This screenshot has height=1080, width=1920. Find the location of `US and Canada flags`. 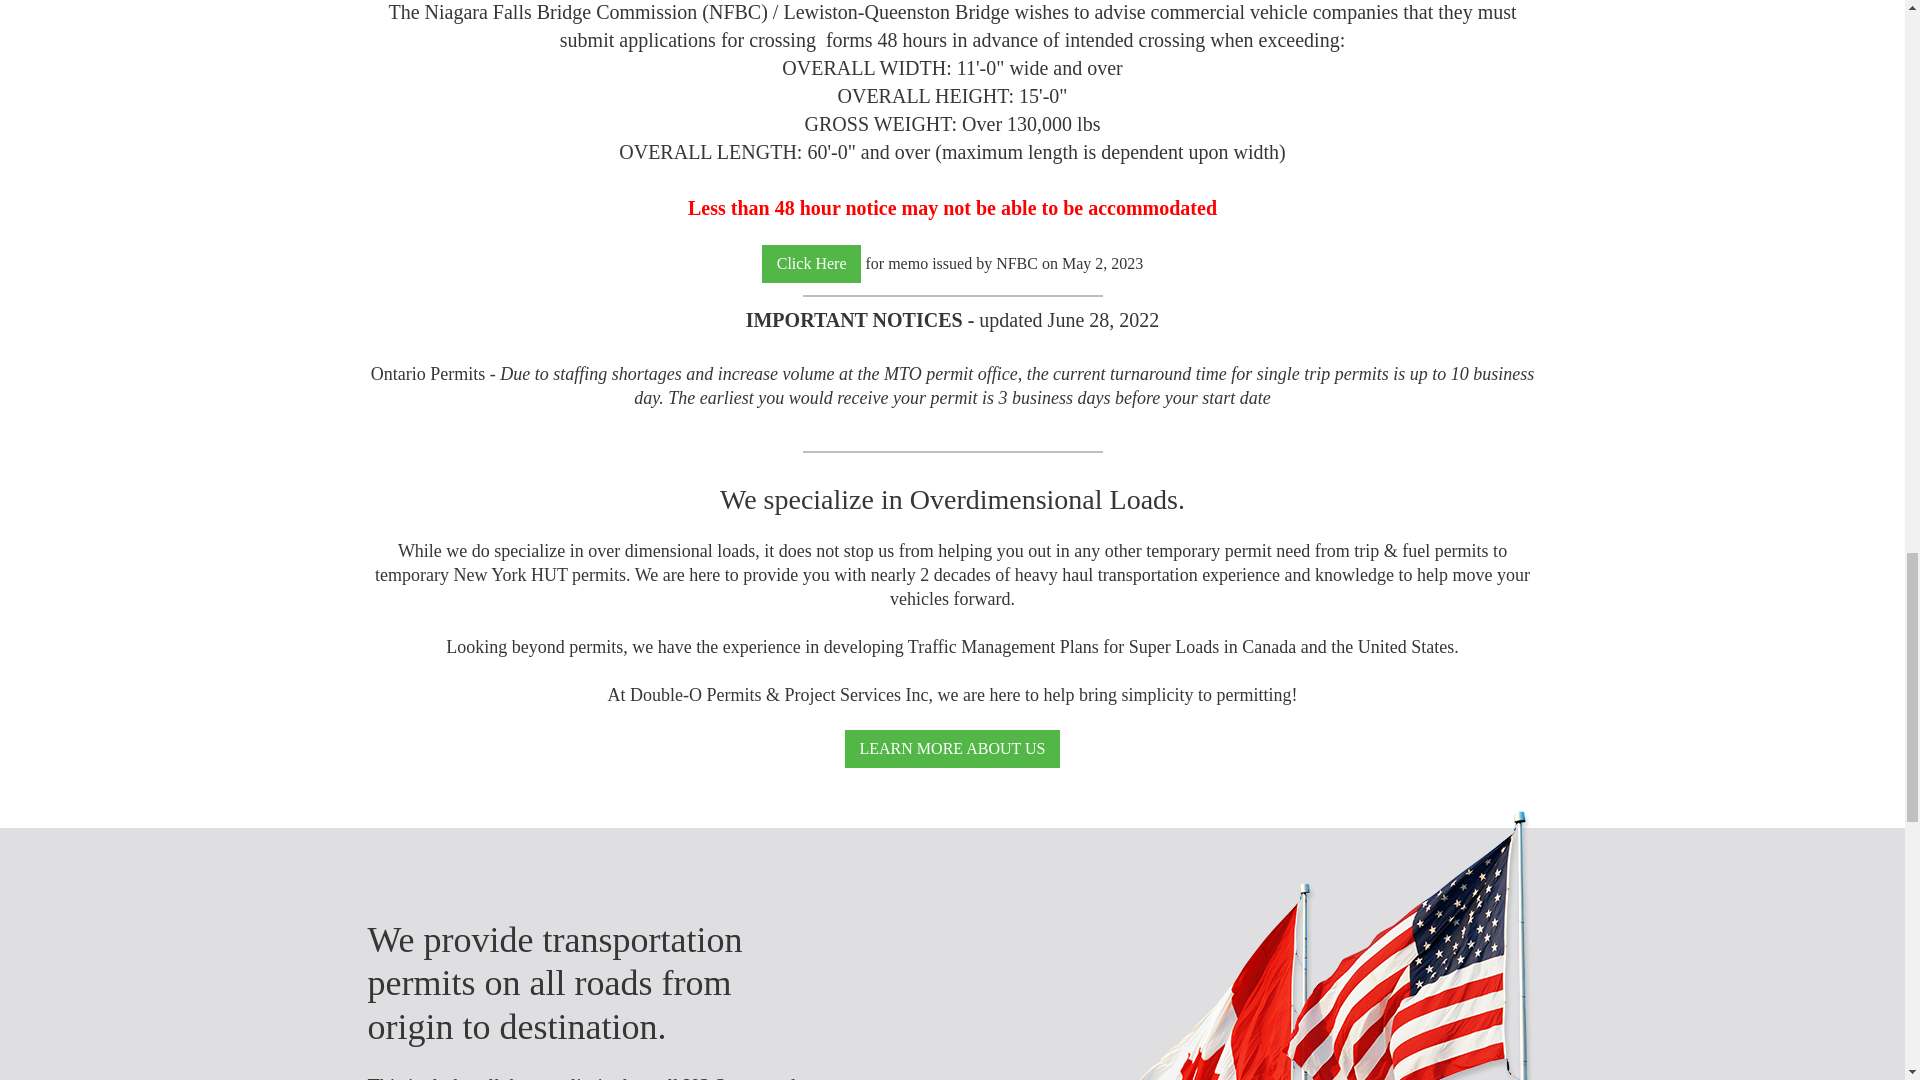

US and Canada flags is located at coordinates (1318, 946).